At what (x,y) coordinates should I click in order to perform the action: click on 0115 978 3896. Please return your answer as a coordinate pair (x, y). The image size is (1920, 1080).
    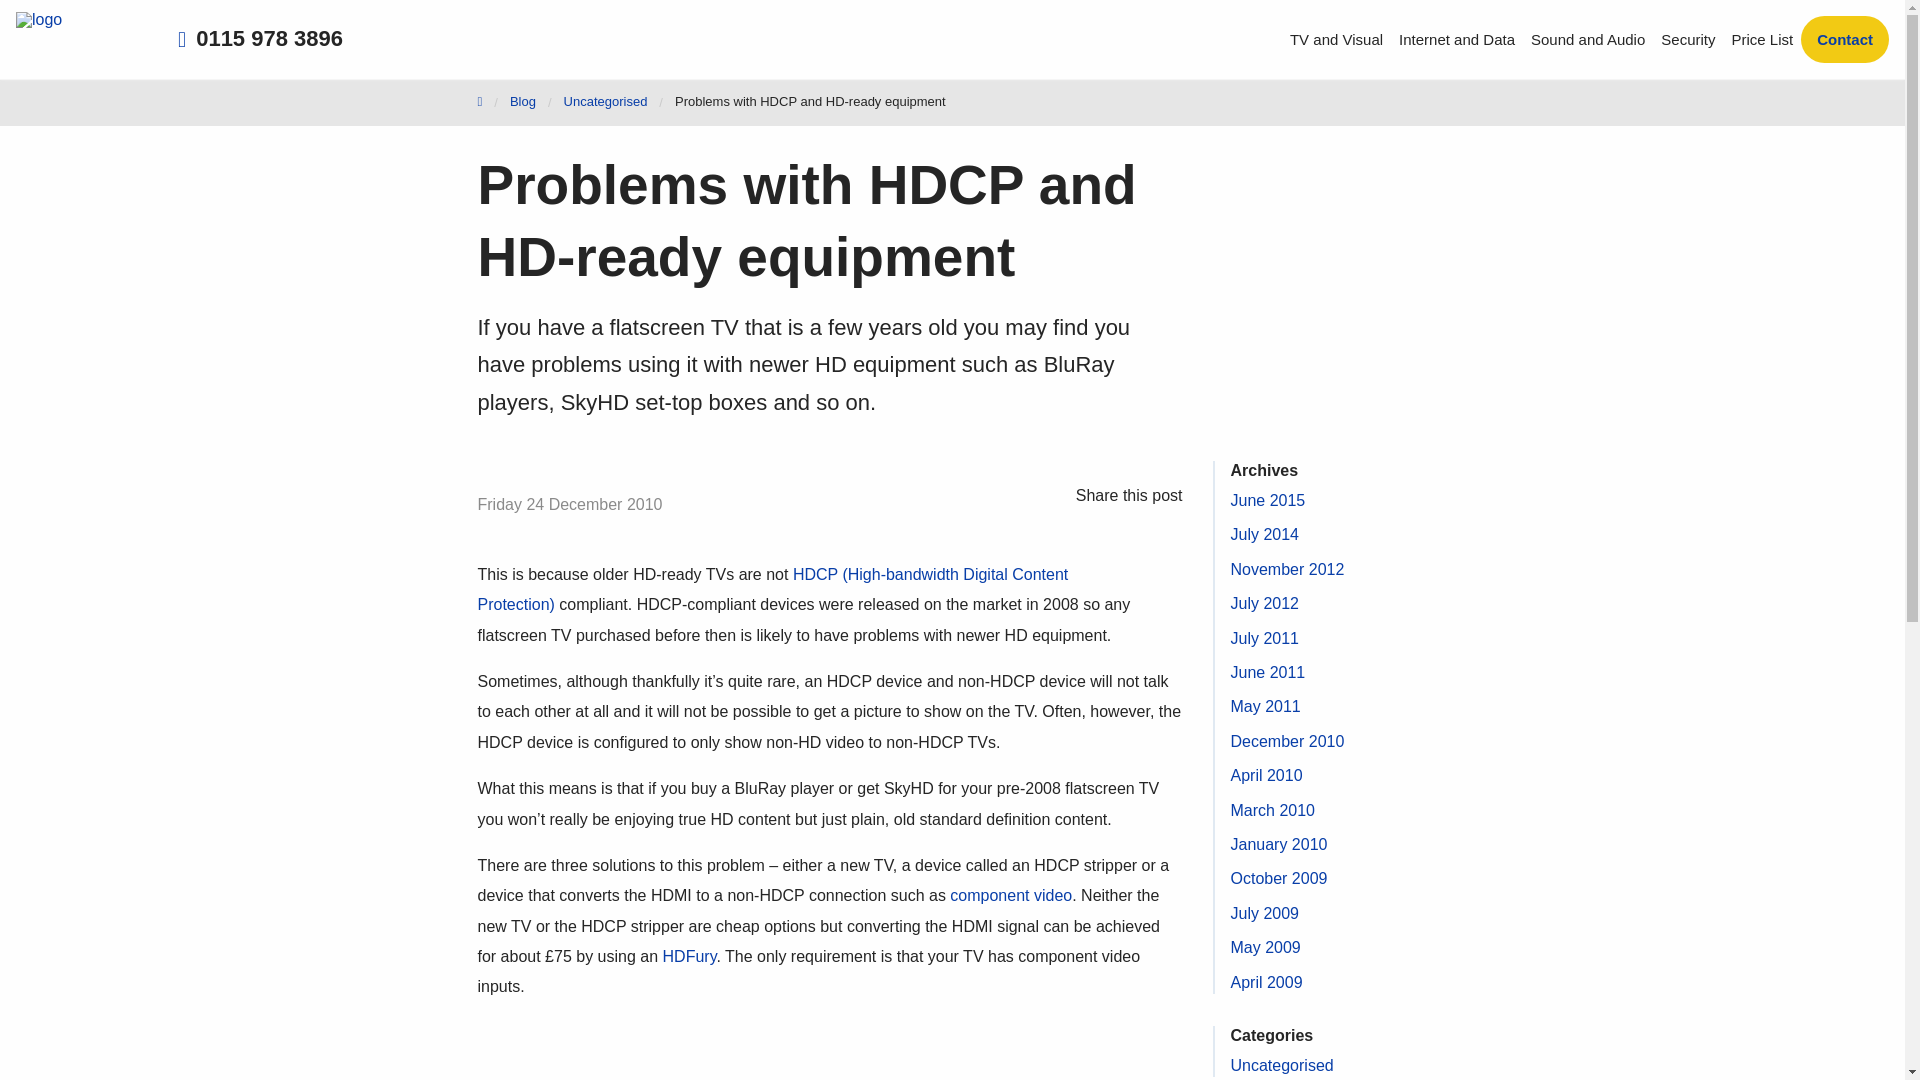
    Looking at the image, I should click on (1798, 30).